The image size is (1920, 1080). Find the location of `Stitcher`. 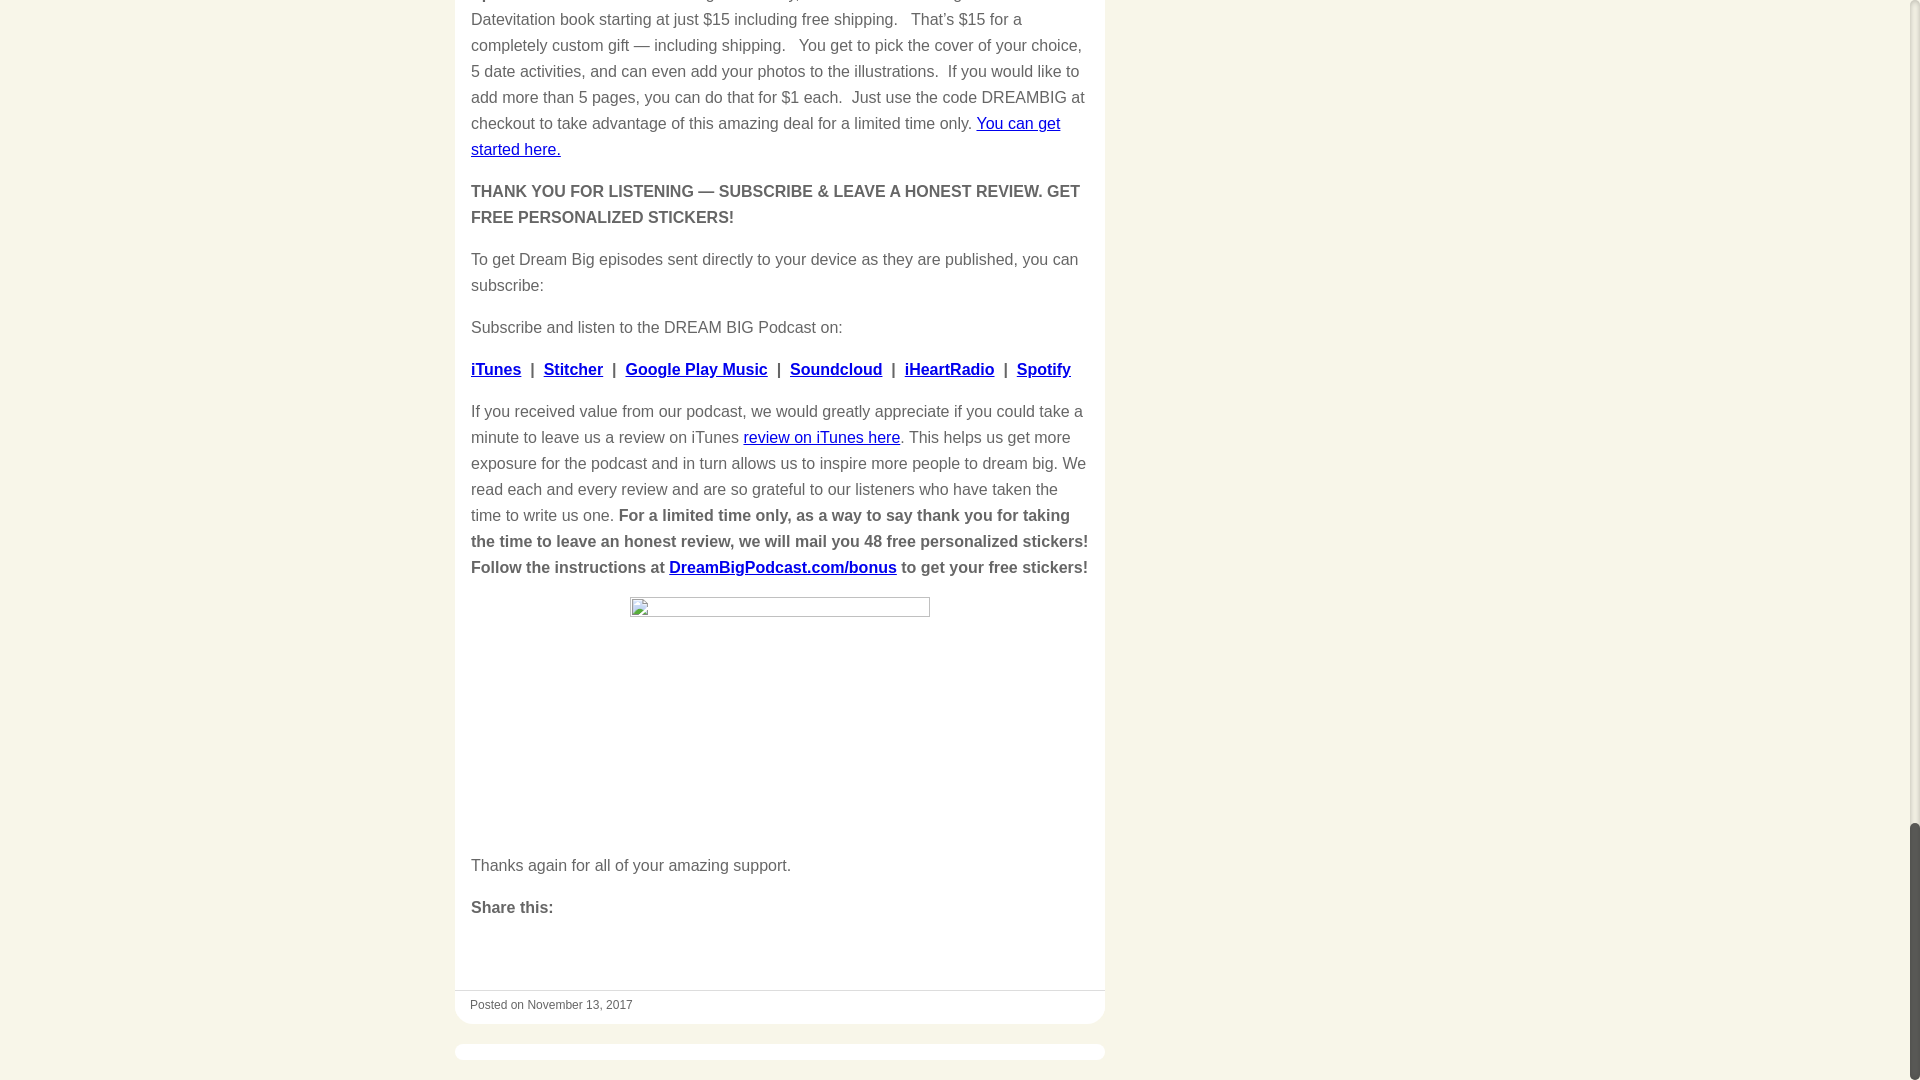

Stitcher is located at coordinates (574, 369).